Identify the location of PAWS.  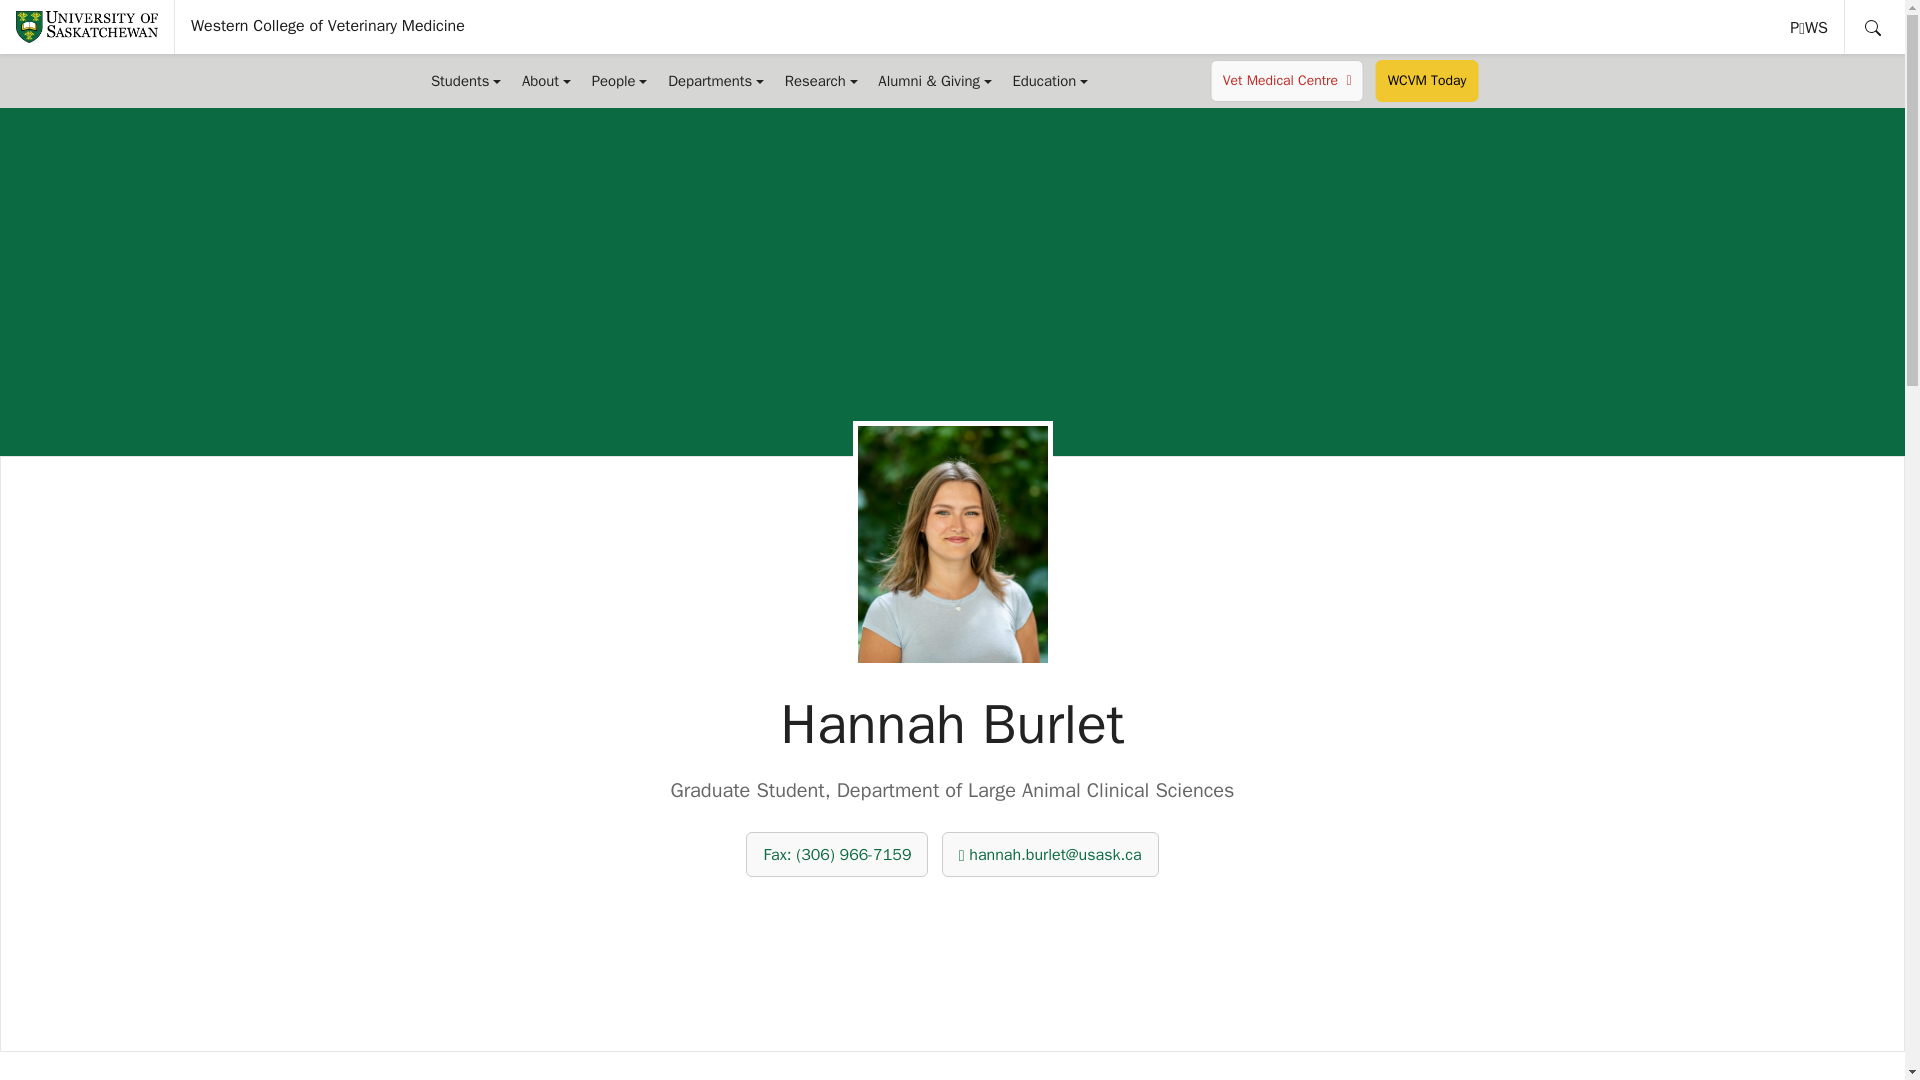
(1810, 27).